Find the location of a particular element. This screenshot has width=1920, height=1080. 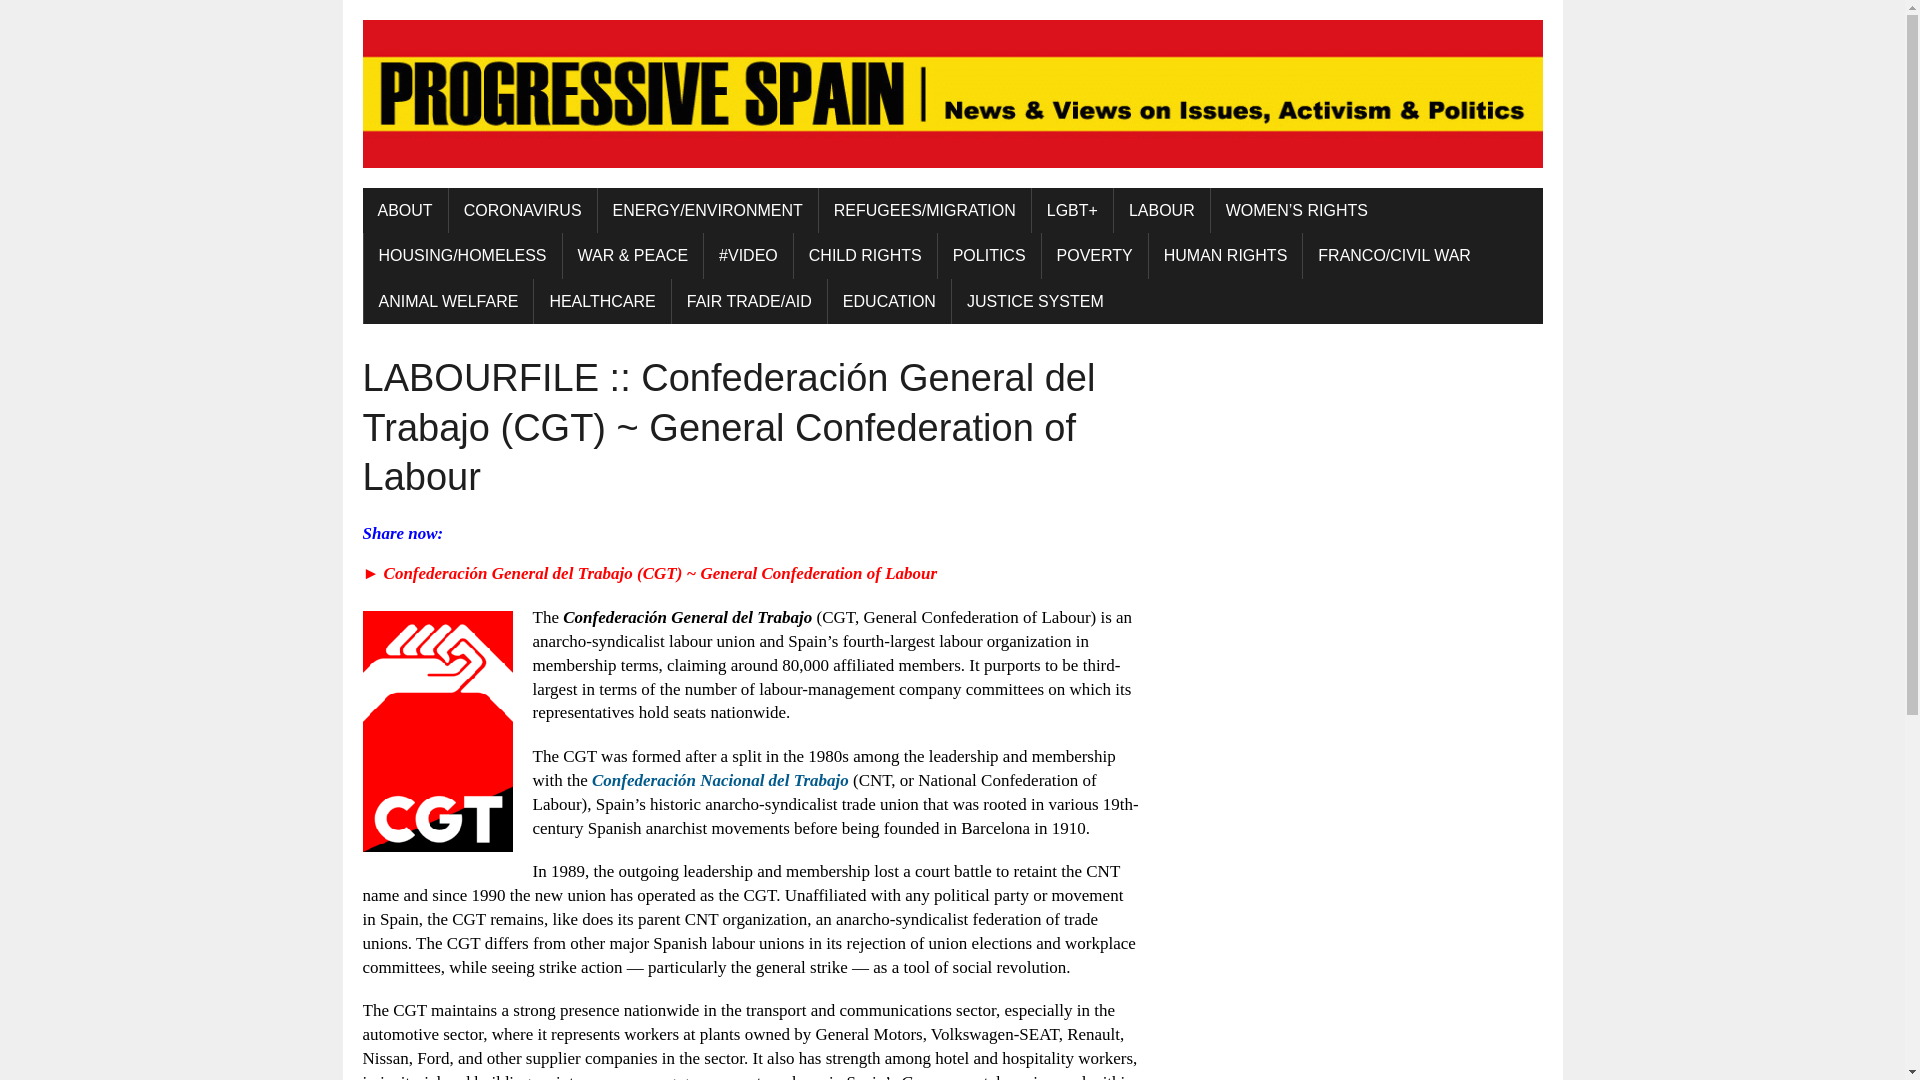

ABOUT is located at coordinates (404, 210).